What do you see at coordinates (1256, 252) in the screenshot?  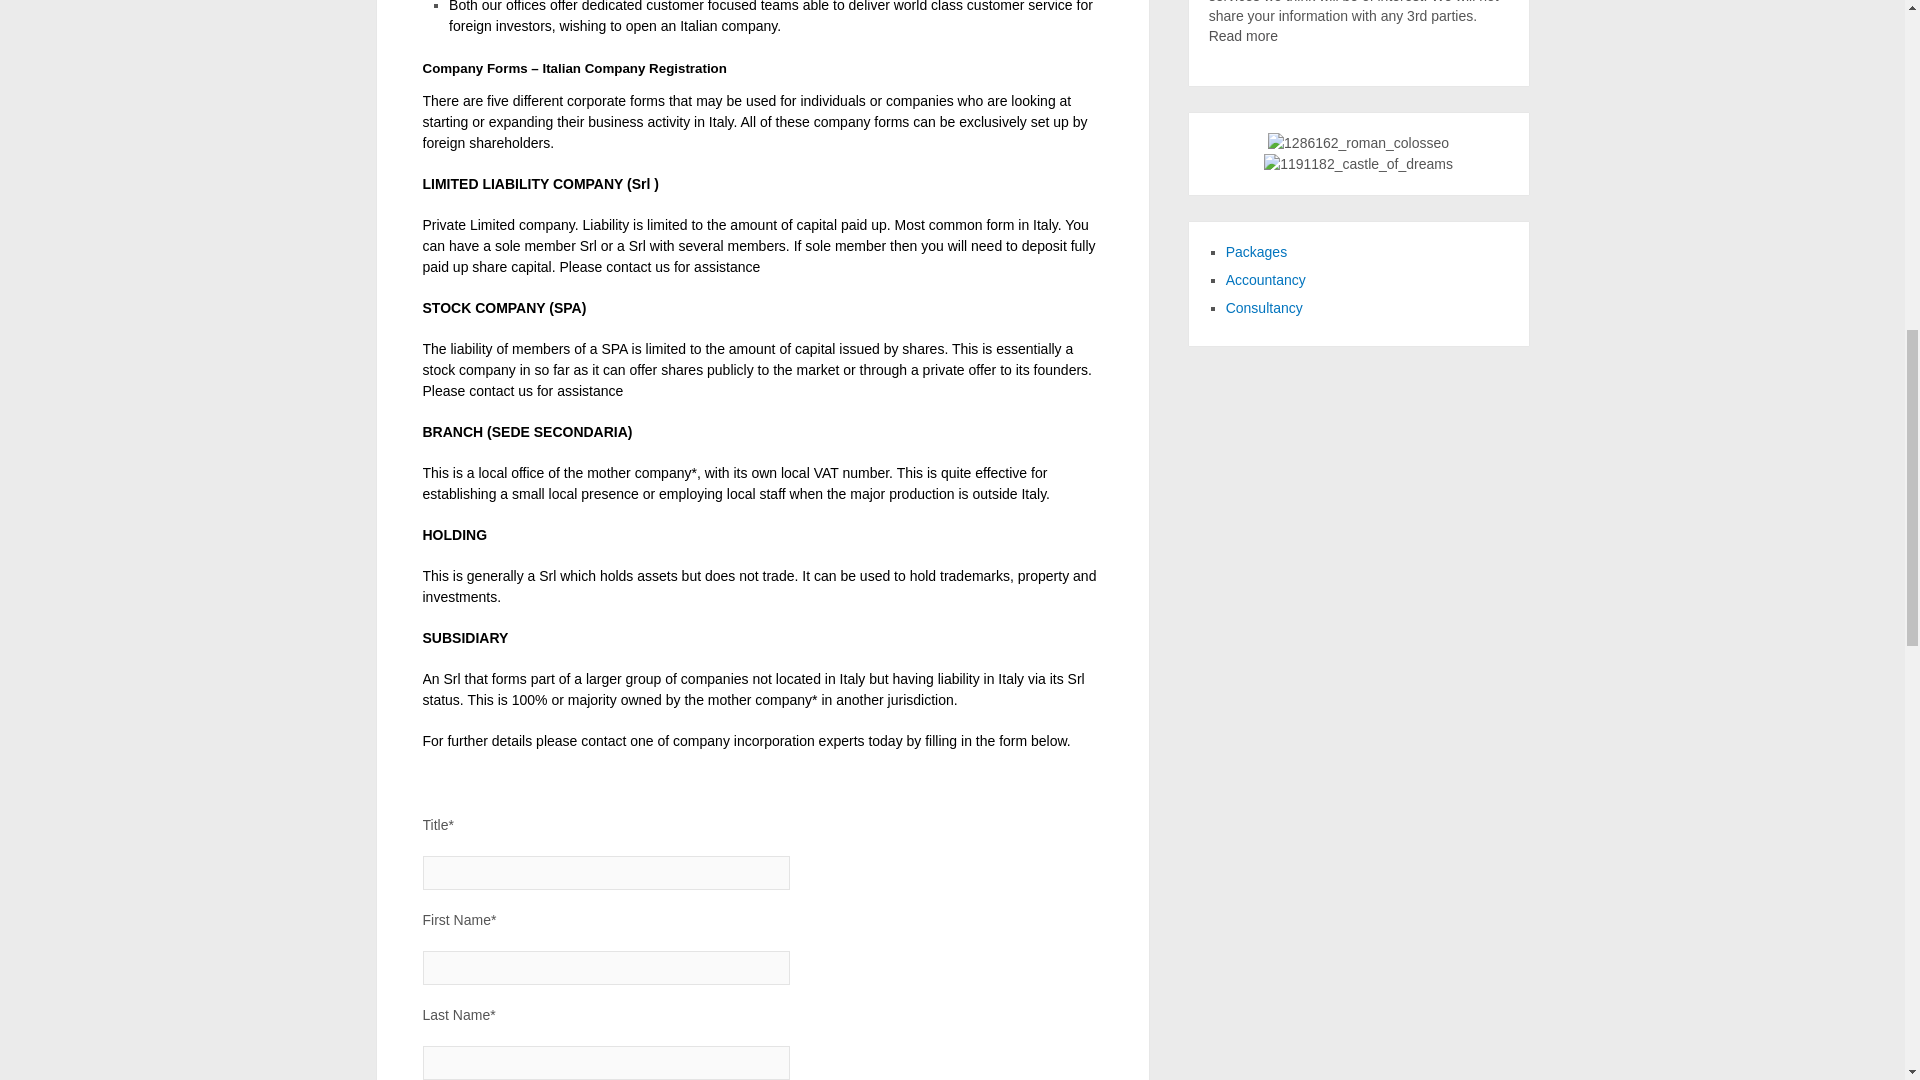 I see `Packages` at bounding box center [1256, 252].